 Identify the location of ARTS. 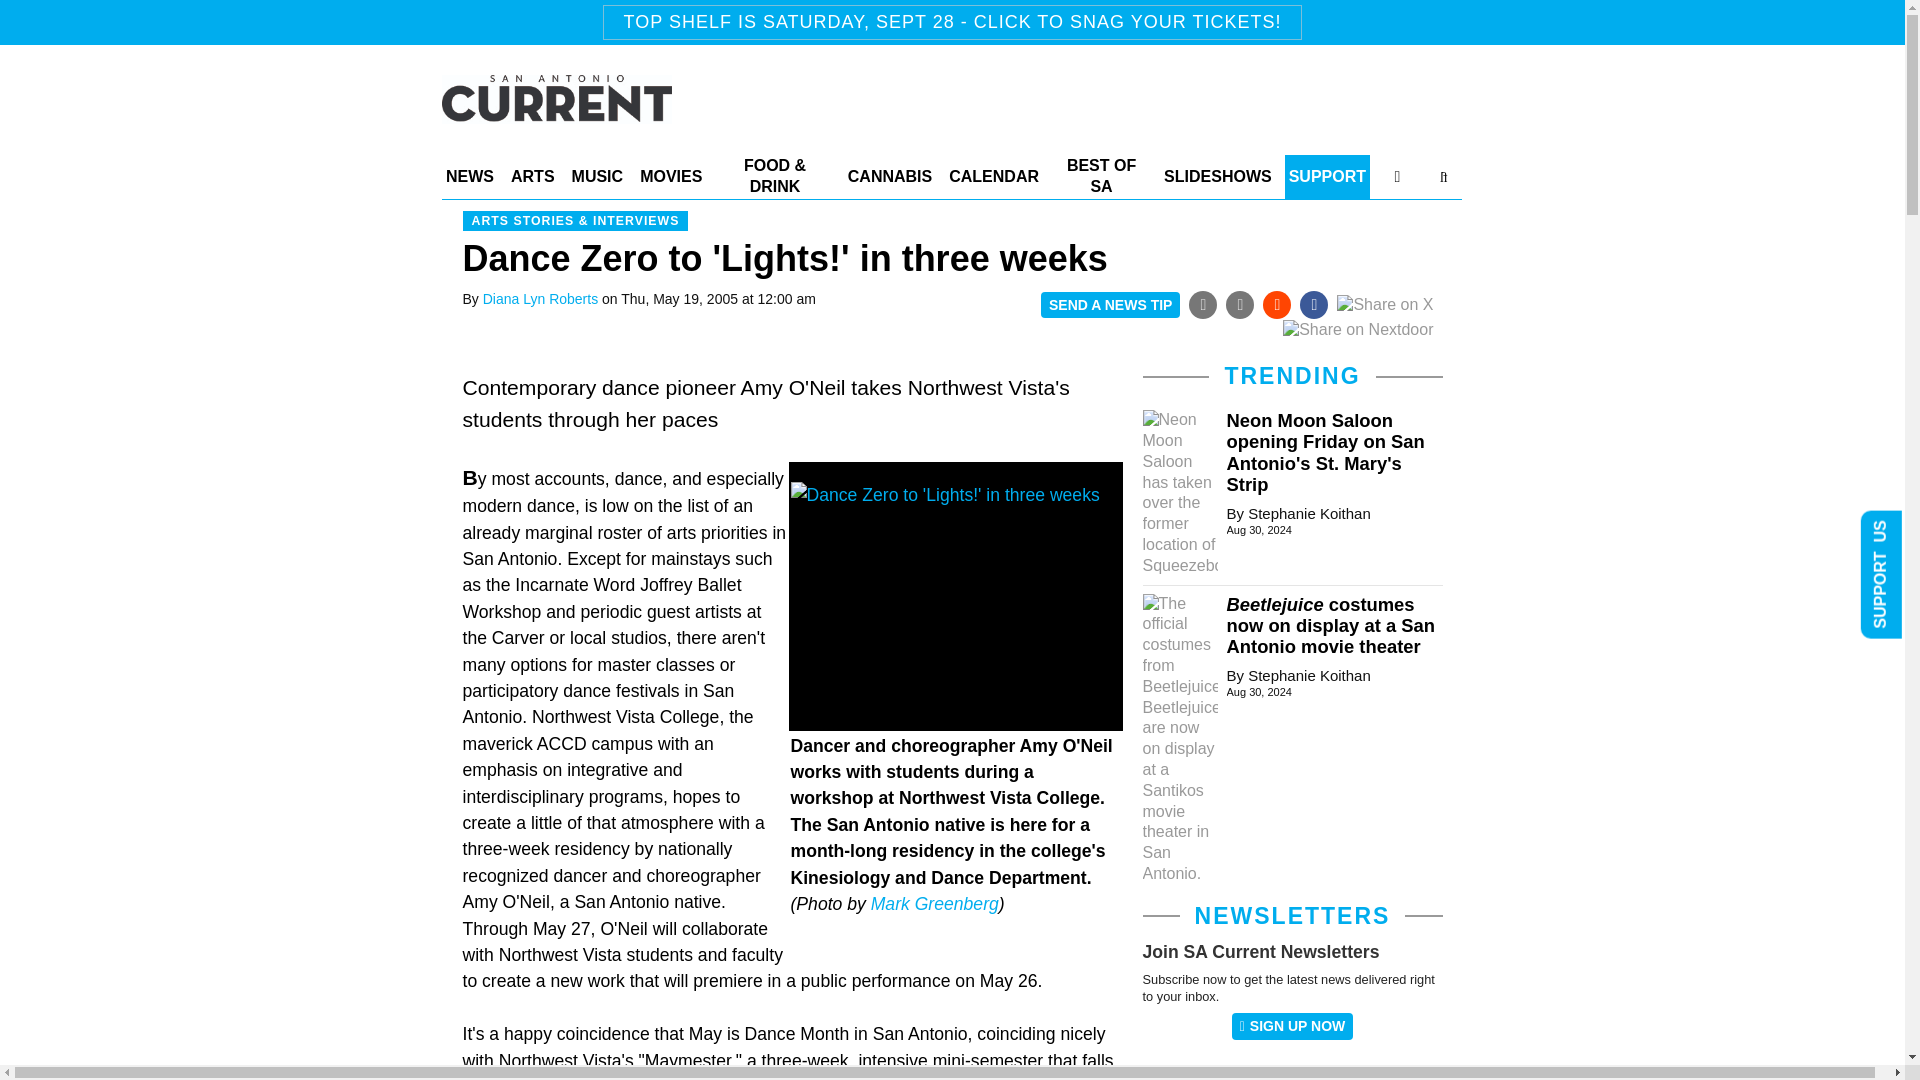
(532, 176).